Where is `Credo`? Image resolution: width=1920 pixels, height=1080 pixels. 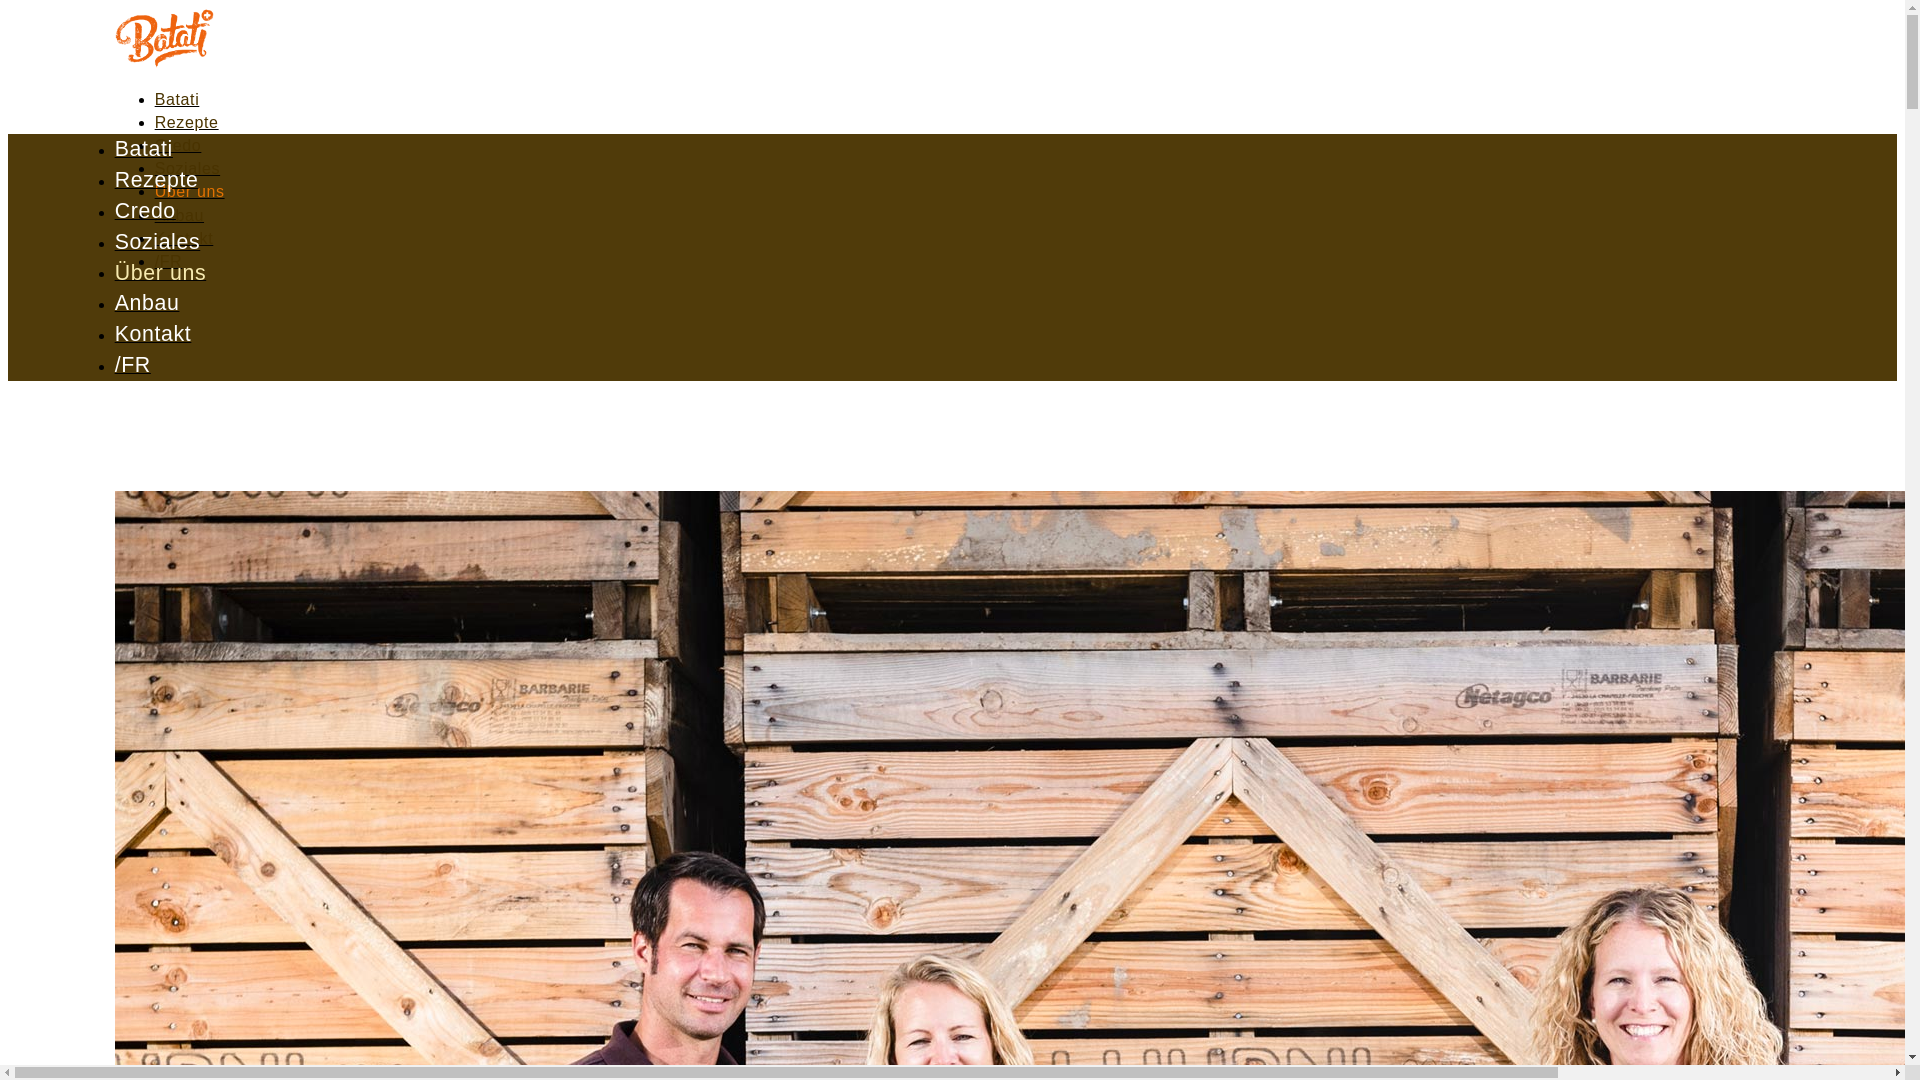
Credo is located at coordinates (146, 212).